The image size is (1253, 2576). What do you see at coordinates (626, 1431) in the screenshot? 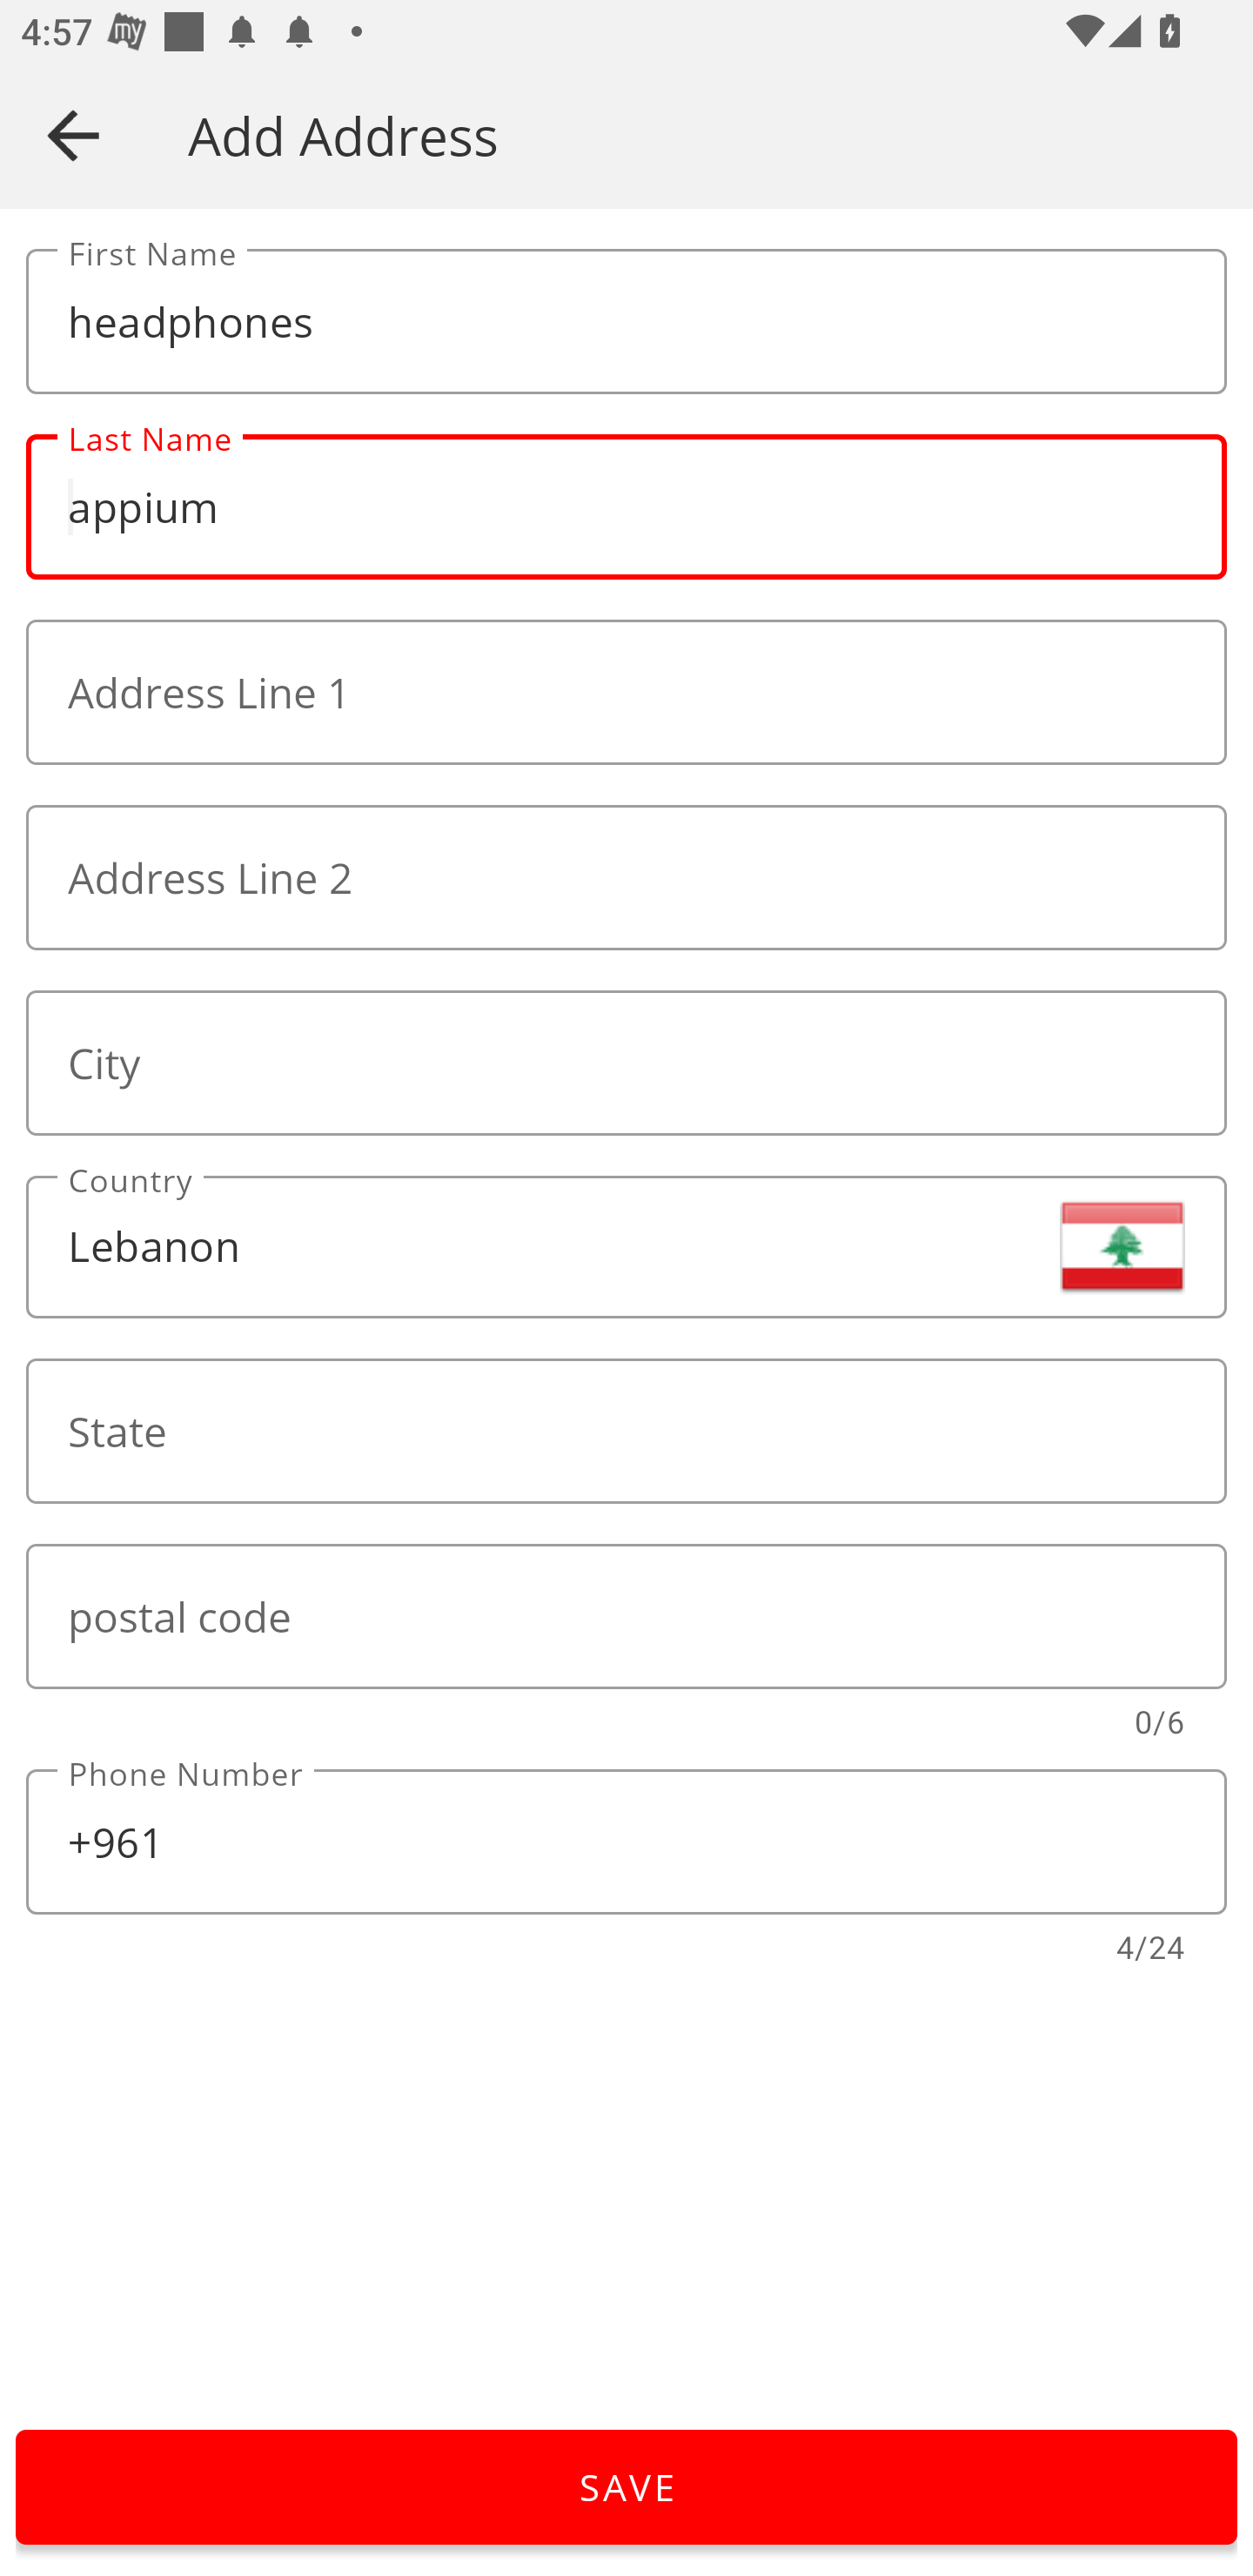
I see `State` at bounding box center [626, 1431].